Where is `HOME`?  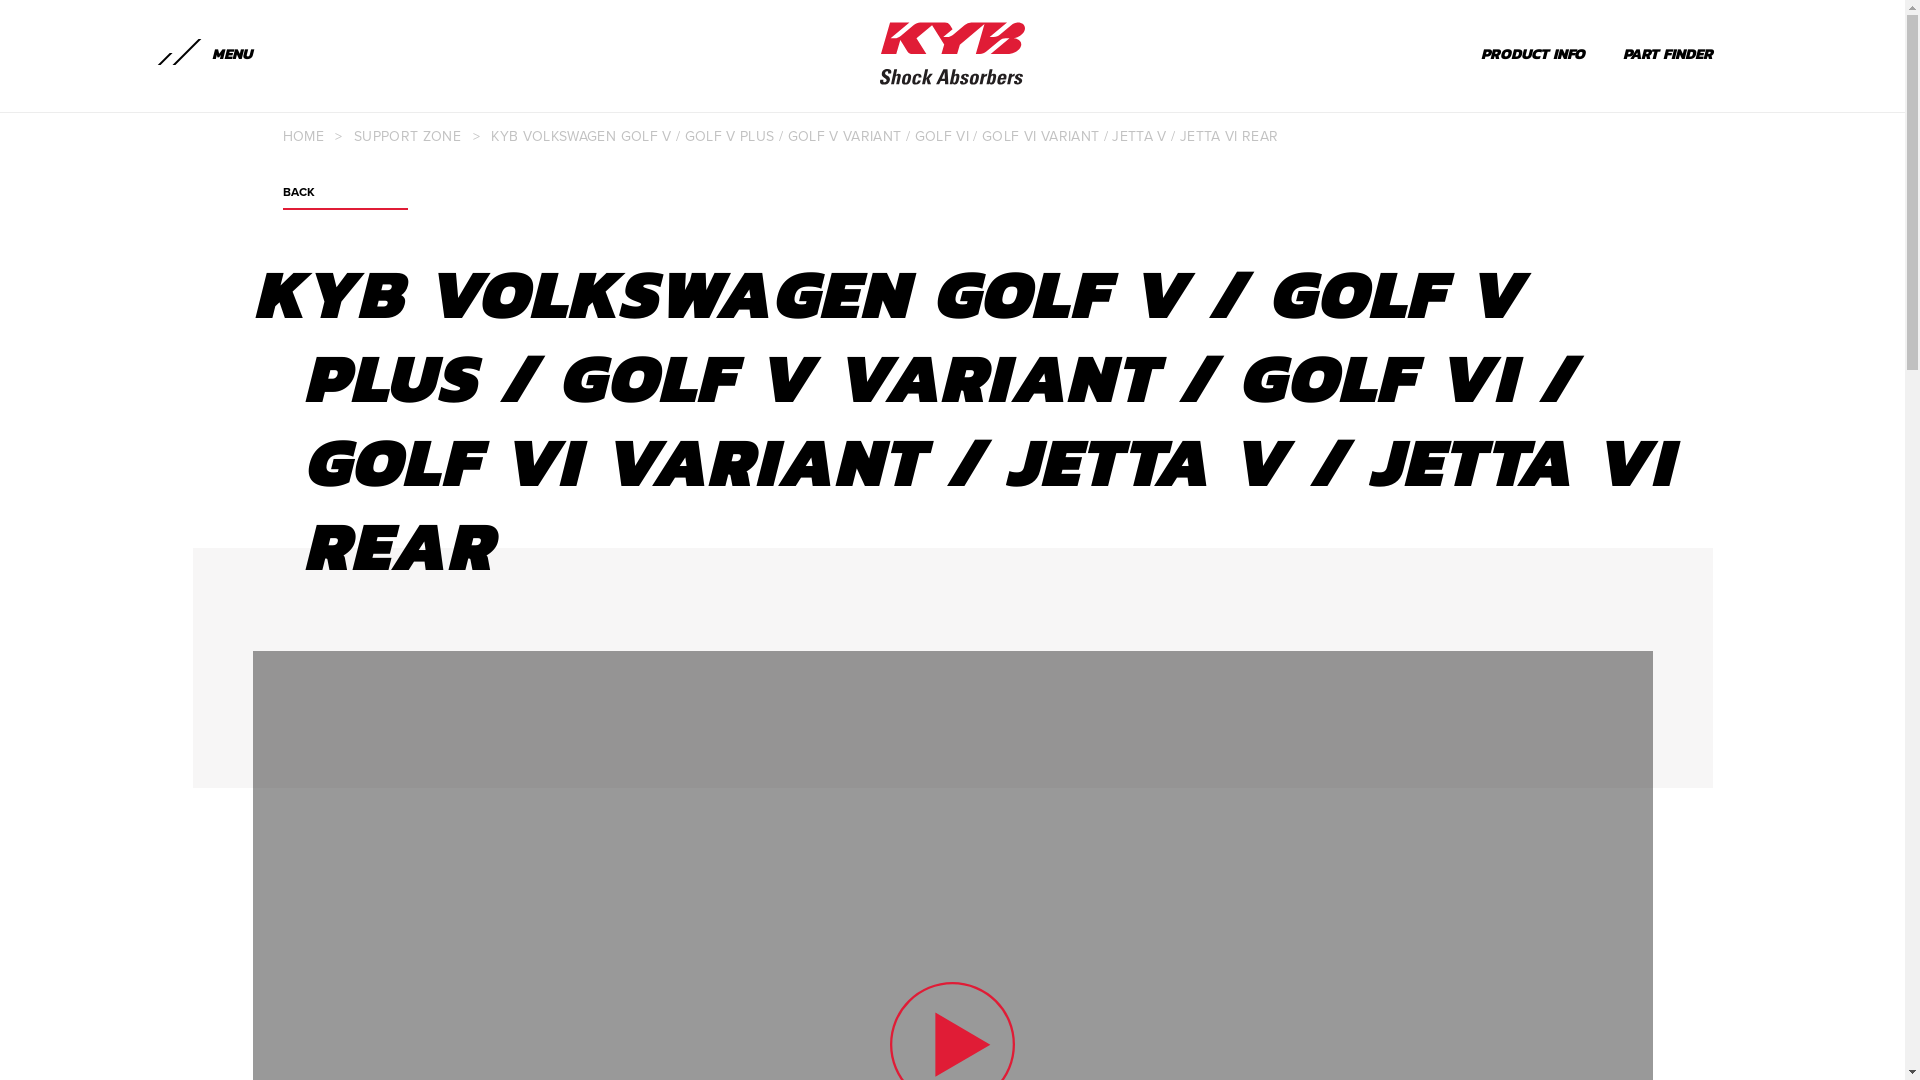
HOME is located at coordinates (302, 136).